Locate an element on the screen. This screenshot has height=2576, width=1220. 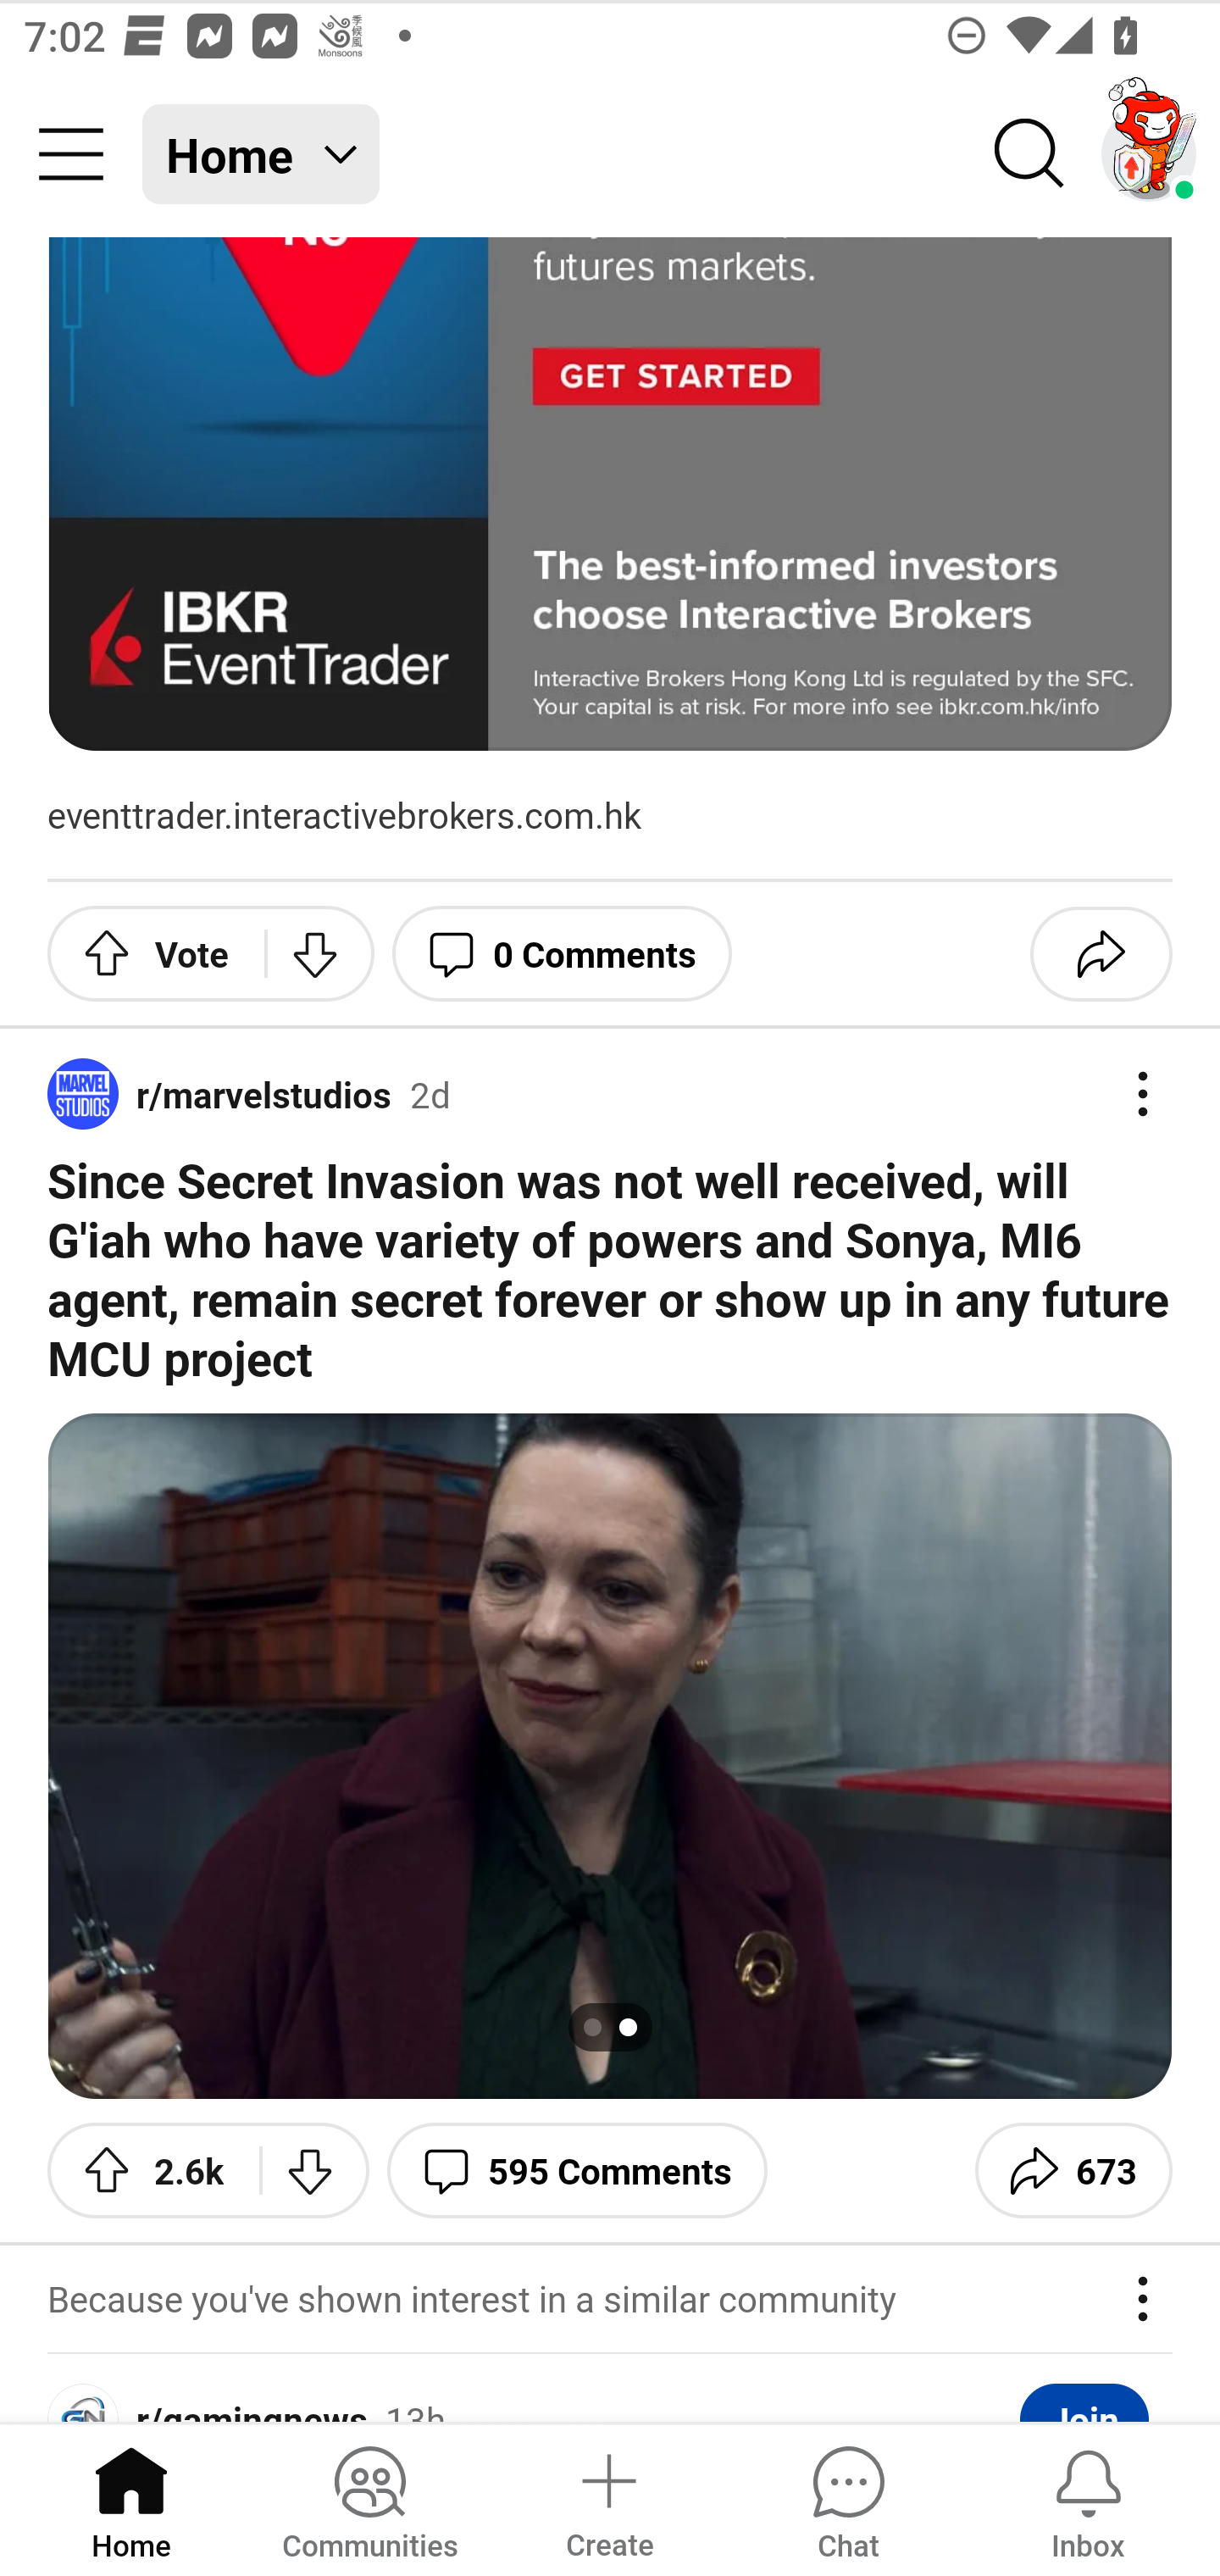
Create a post Create is located at coordinates (608, 2498).